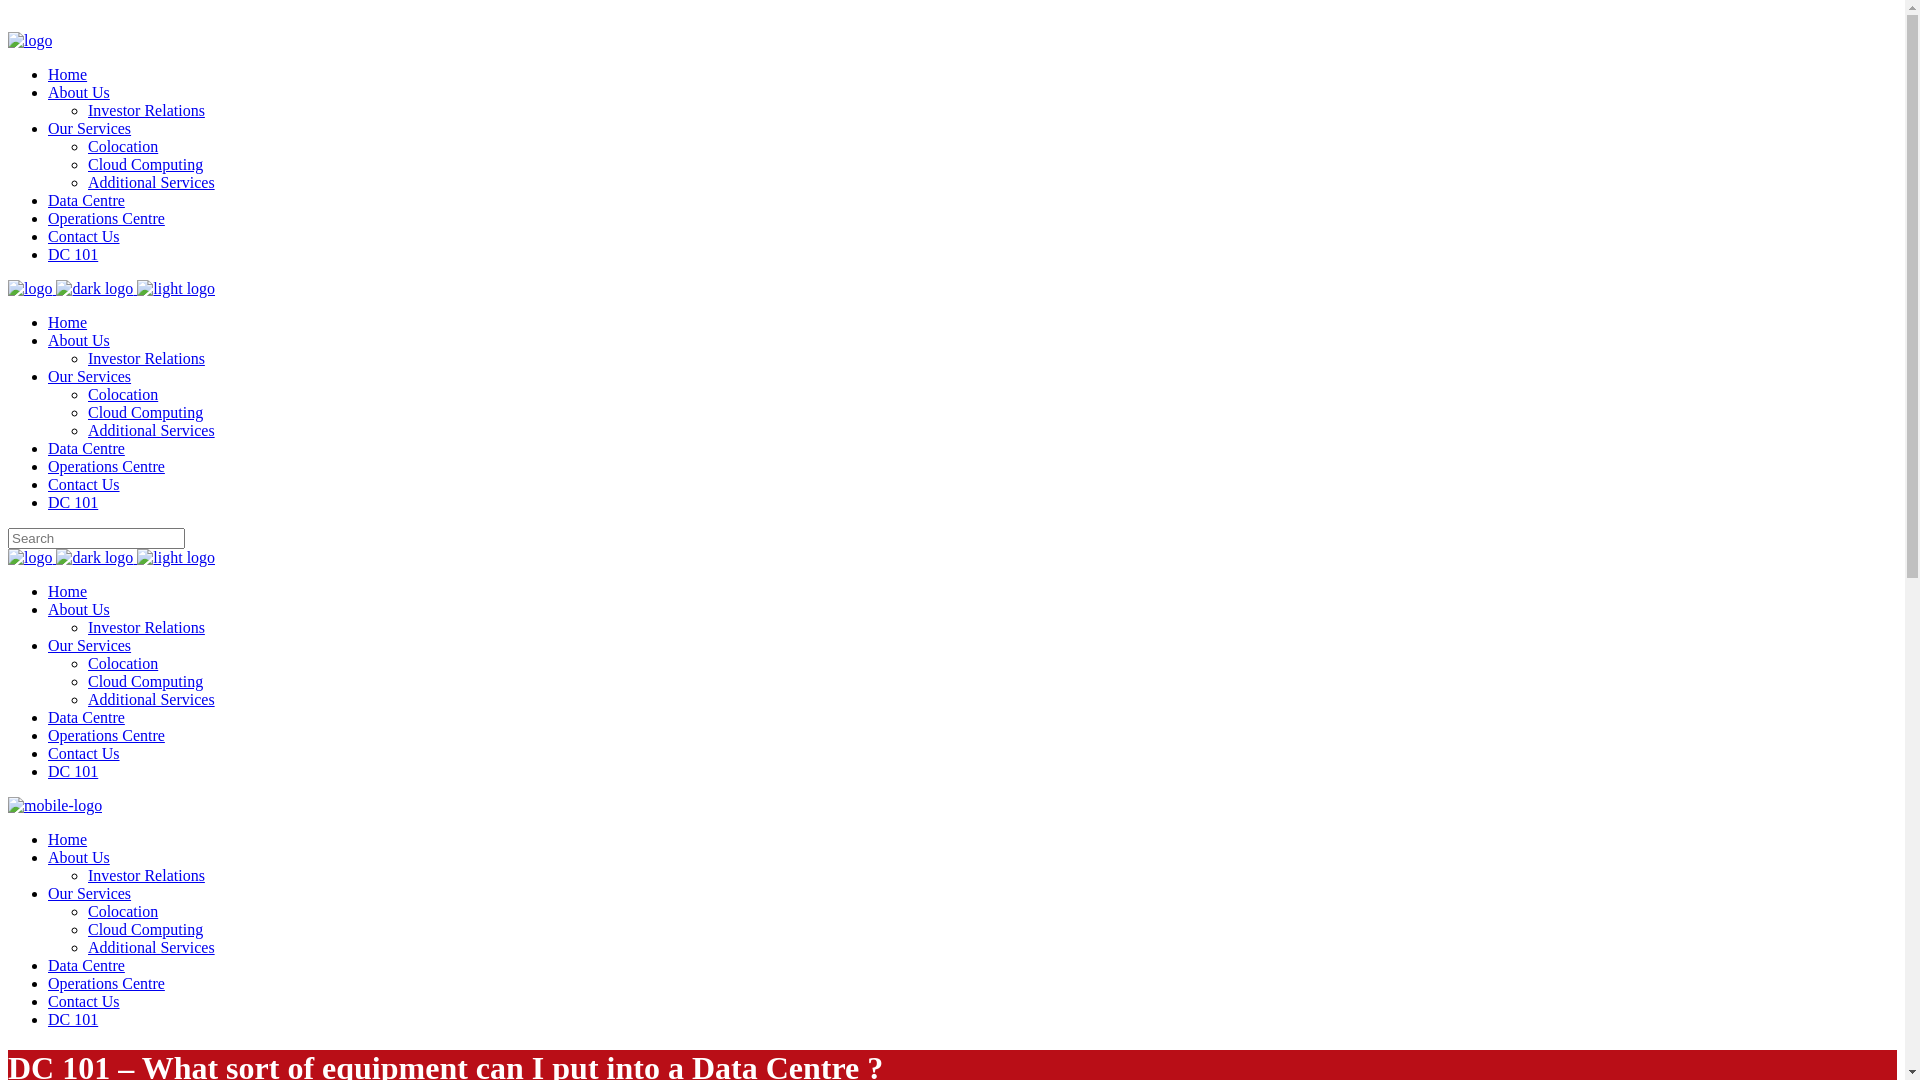 The width and height of the screenshot is (1920, 1080). What do you see at coordinates (146, 412) in the screenshot?
I see `Cloud Computing` at bounding box center [146, 412].